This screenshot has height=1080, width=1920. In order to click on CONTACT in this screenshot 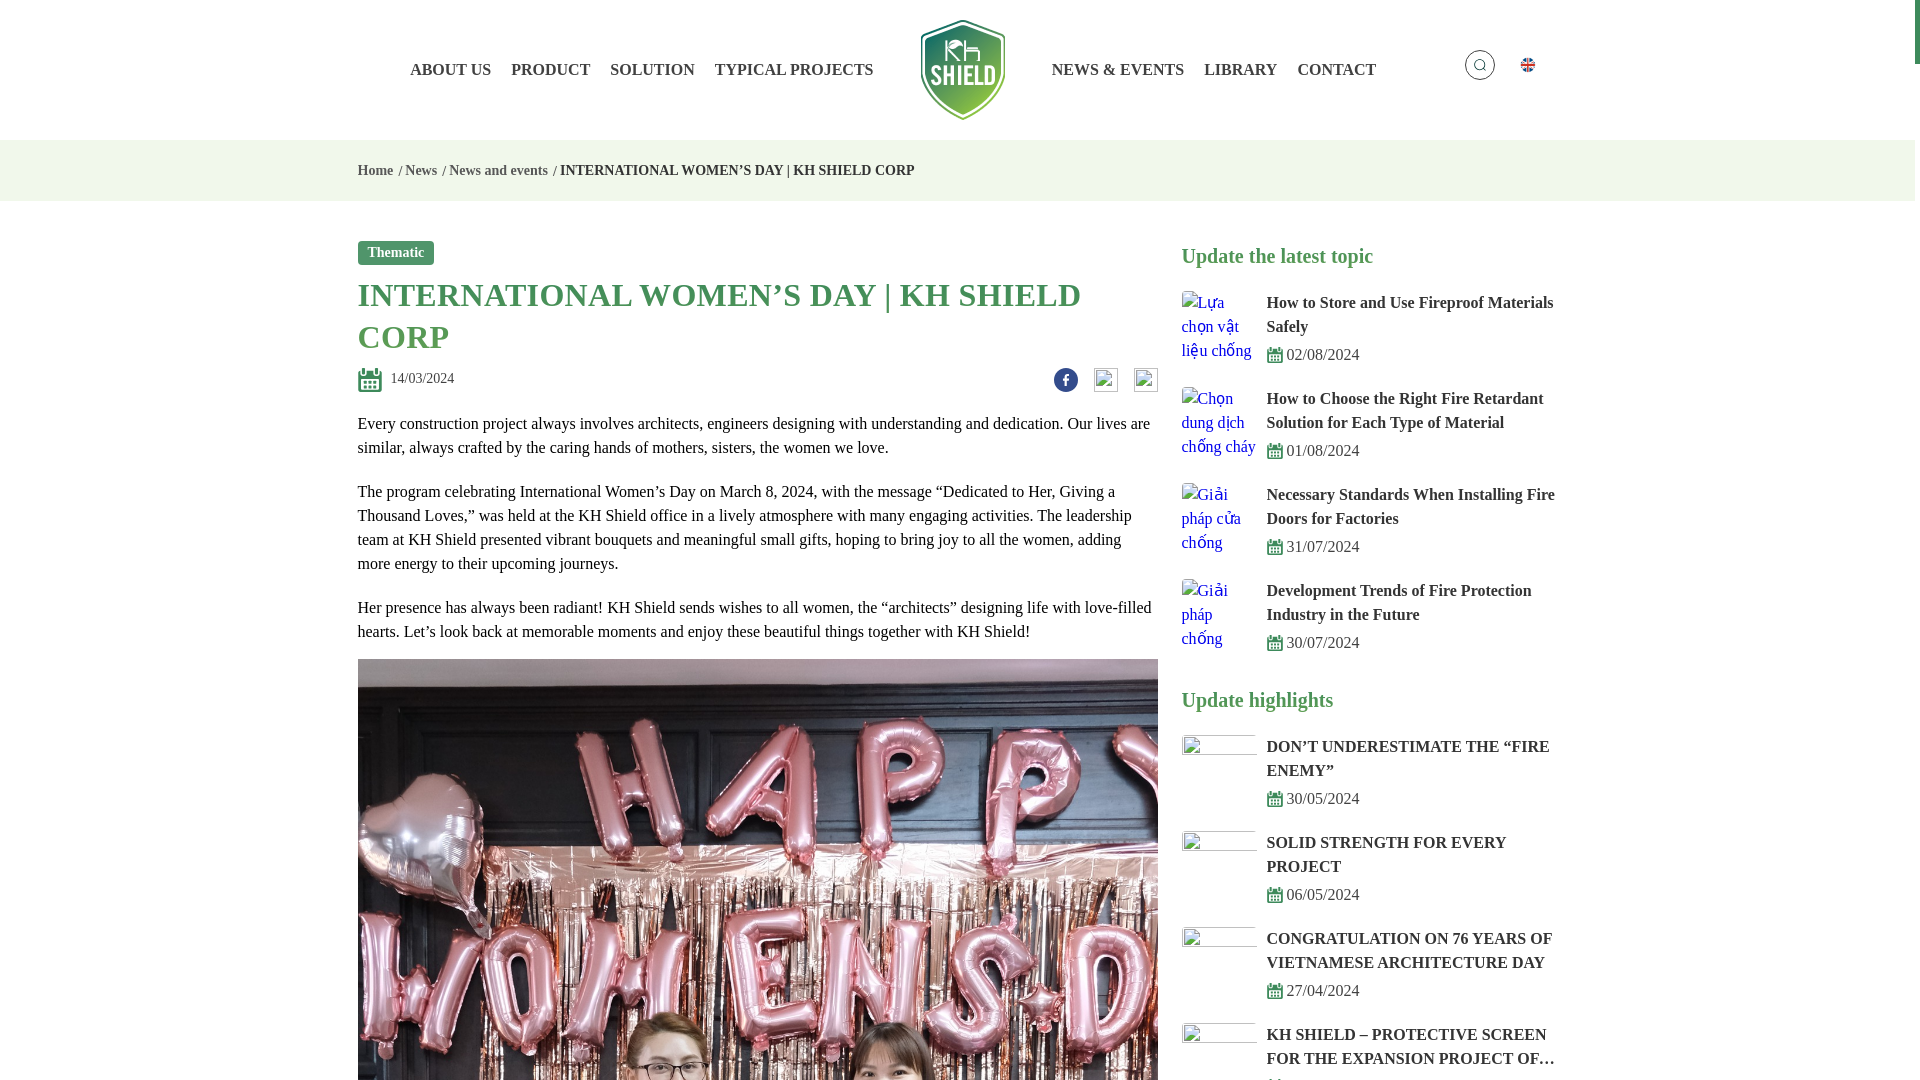, I will do `click(1336, 68)`.